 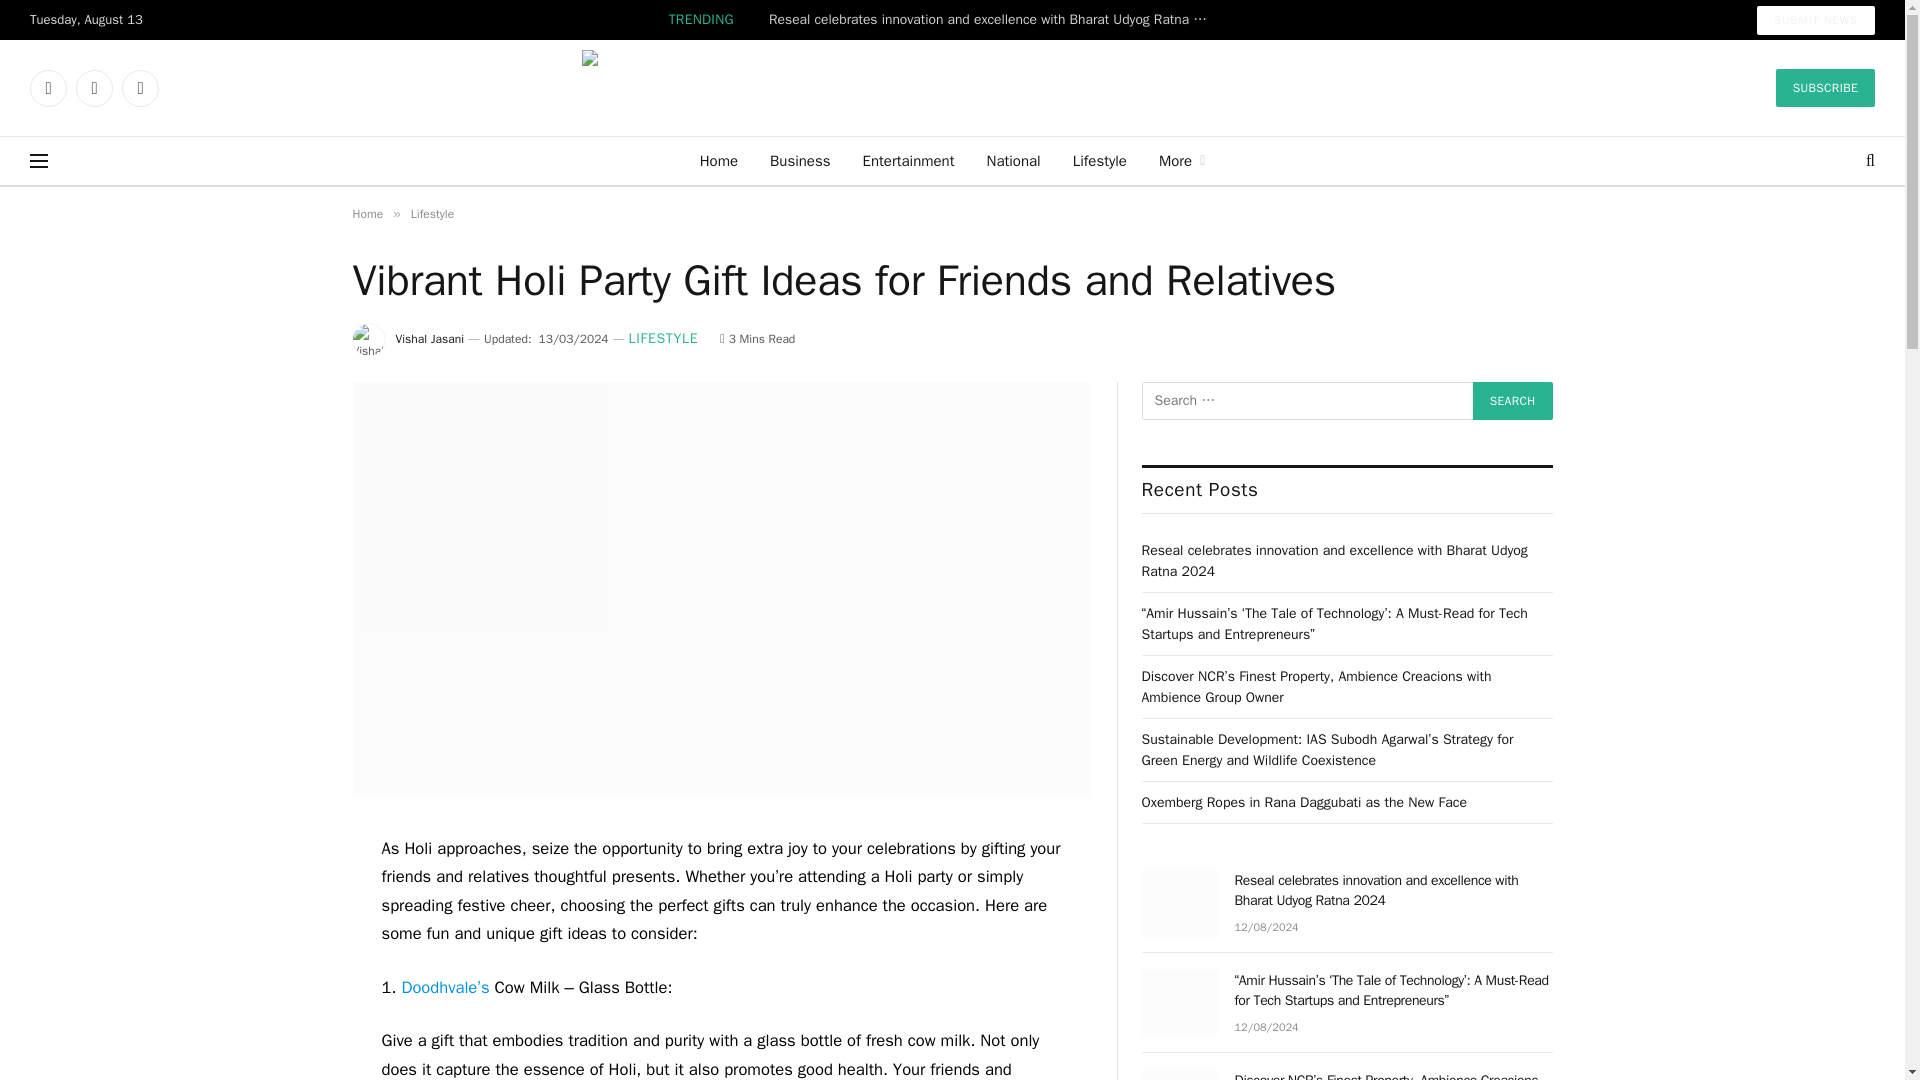 I want to click on LIFESTYLE, so click(x=664, y=340).